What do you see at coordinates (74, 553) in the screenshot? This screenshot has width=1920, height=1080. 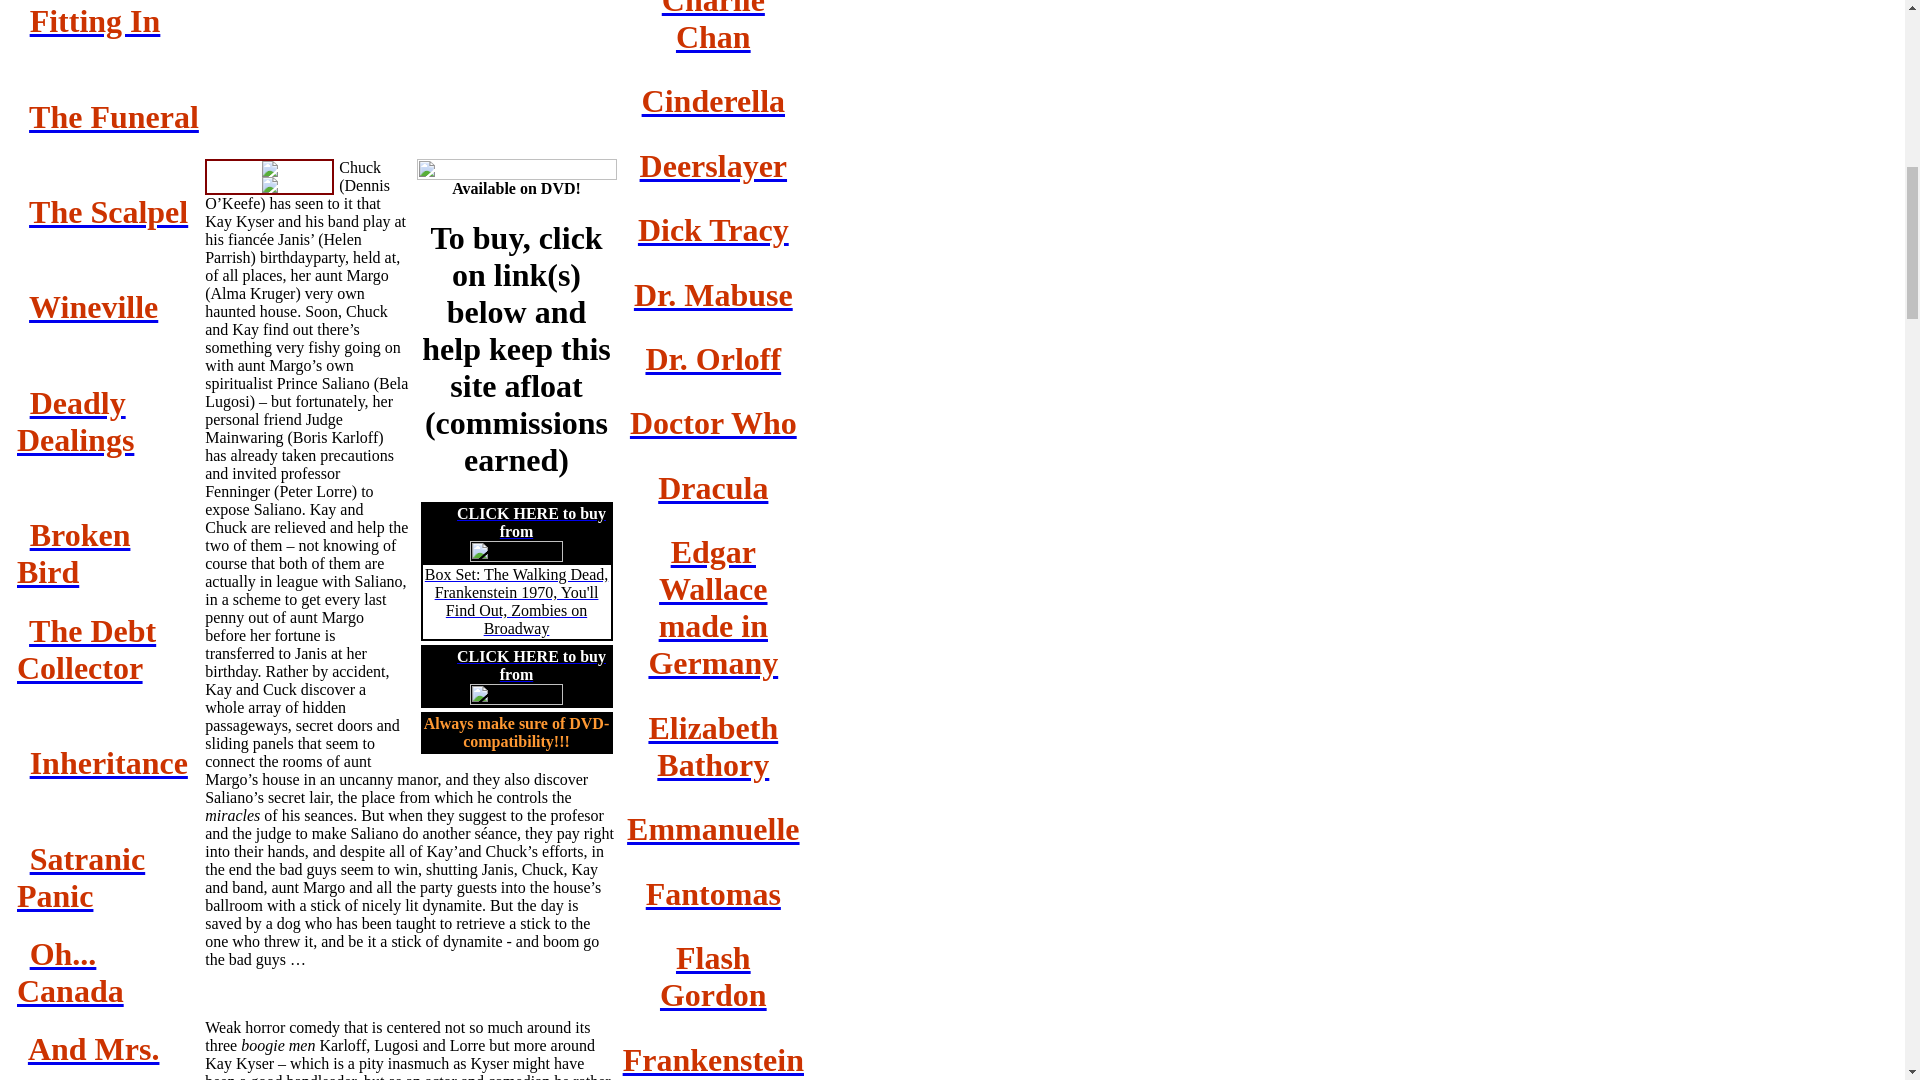 I see `Broken Bird` at bounding box center [74, 553].